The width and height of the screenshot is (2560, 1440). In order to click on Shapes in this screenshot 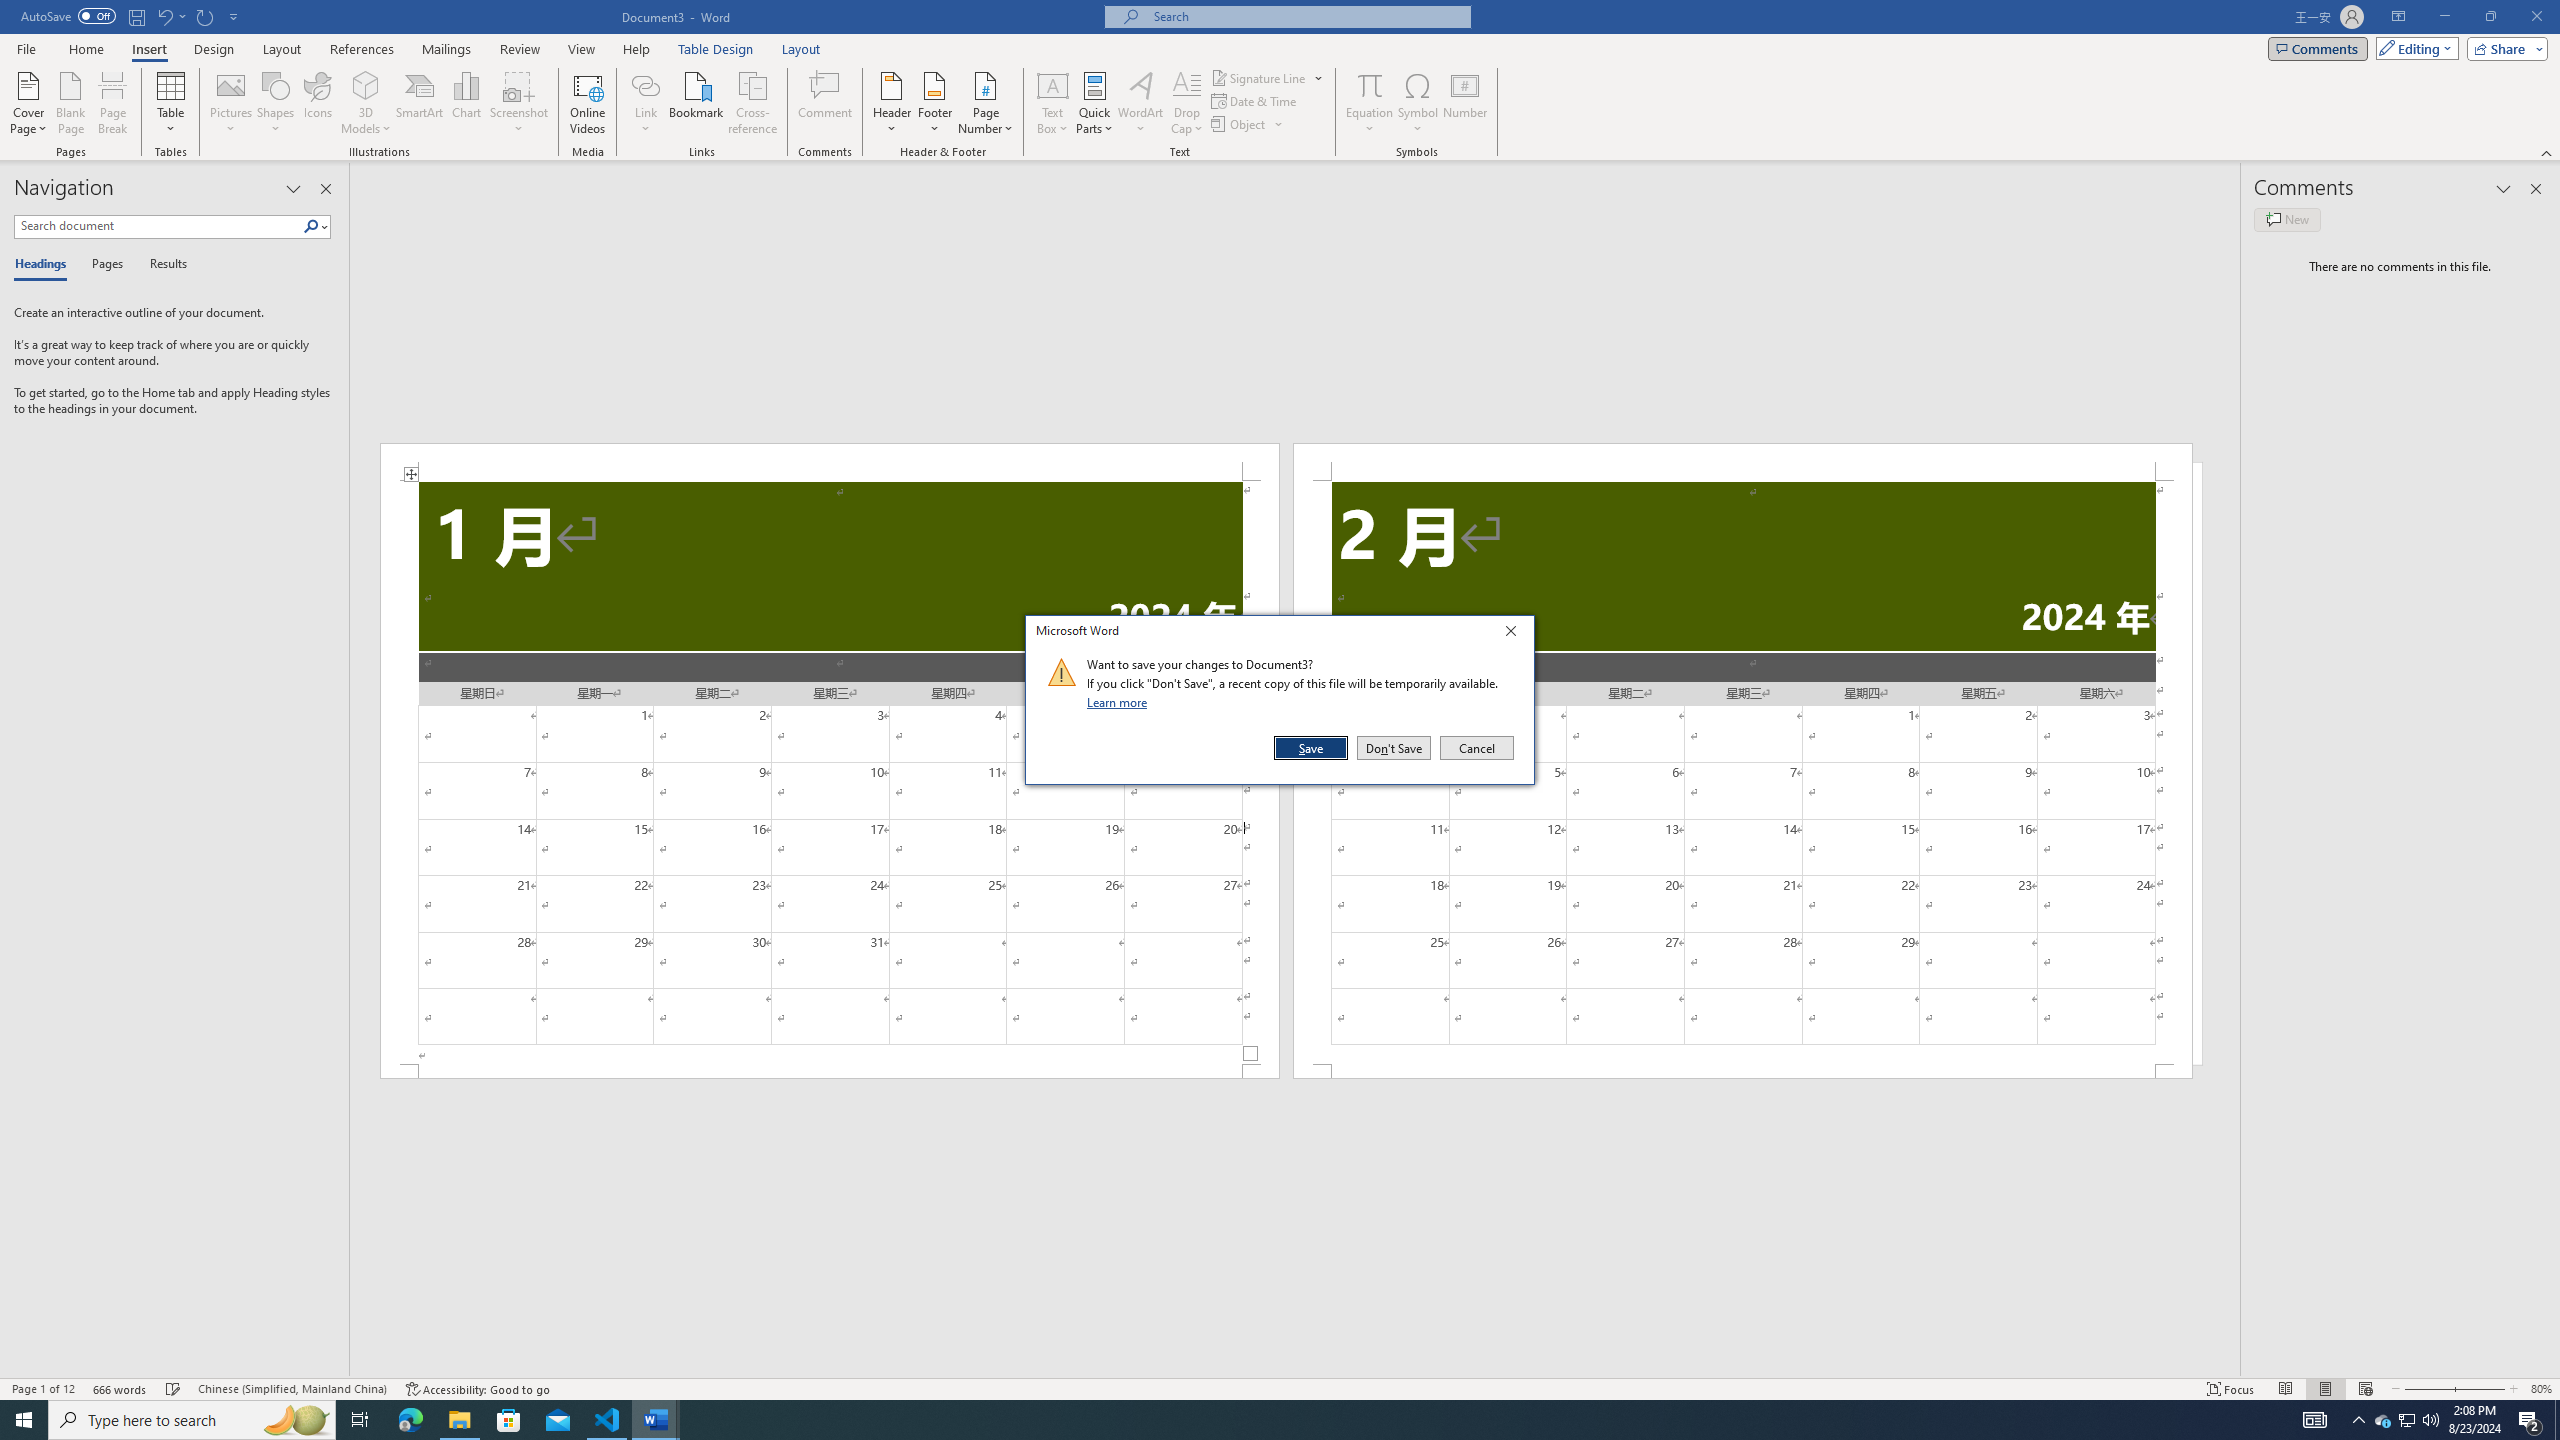, I will do `click(276, 103)`.